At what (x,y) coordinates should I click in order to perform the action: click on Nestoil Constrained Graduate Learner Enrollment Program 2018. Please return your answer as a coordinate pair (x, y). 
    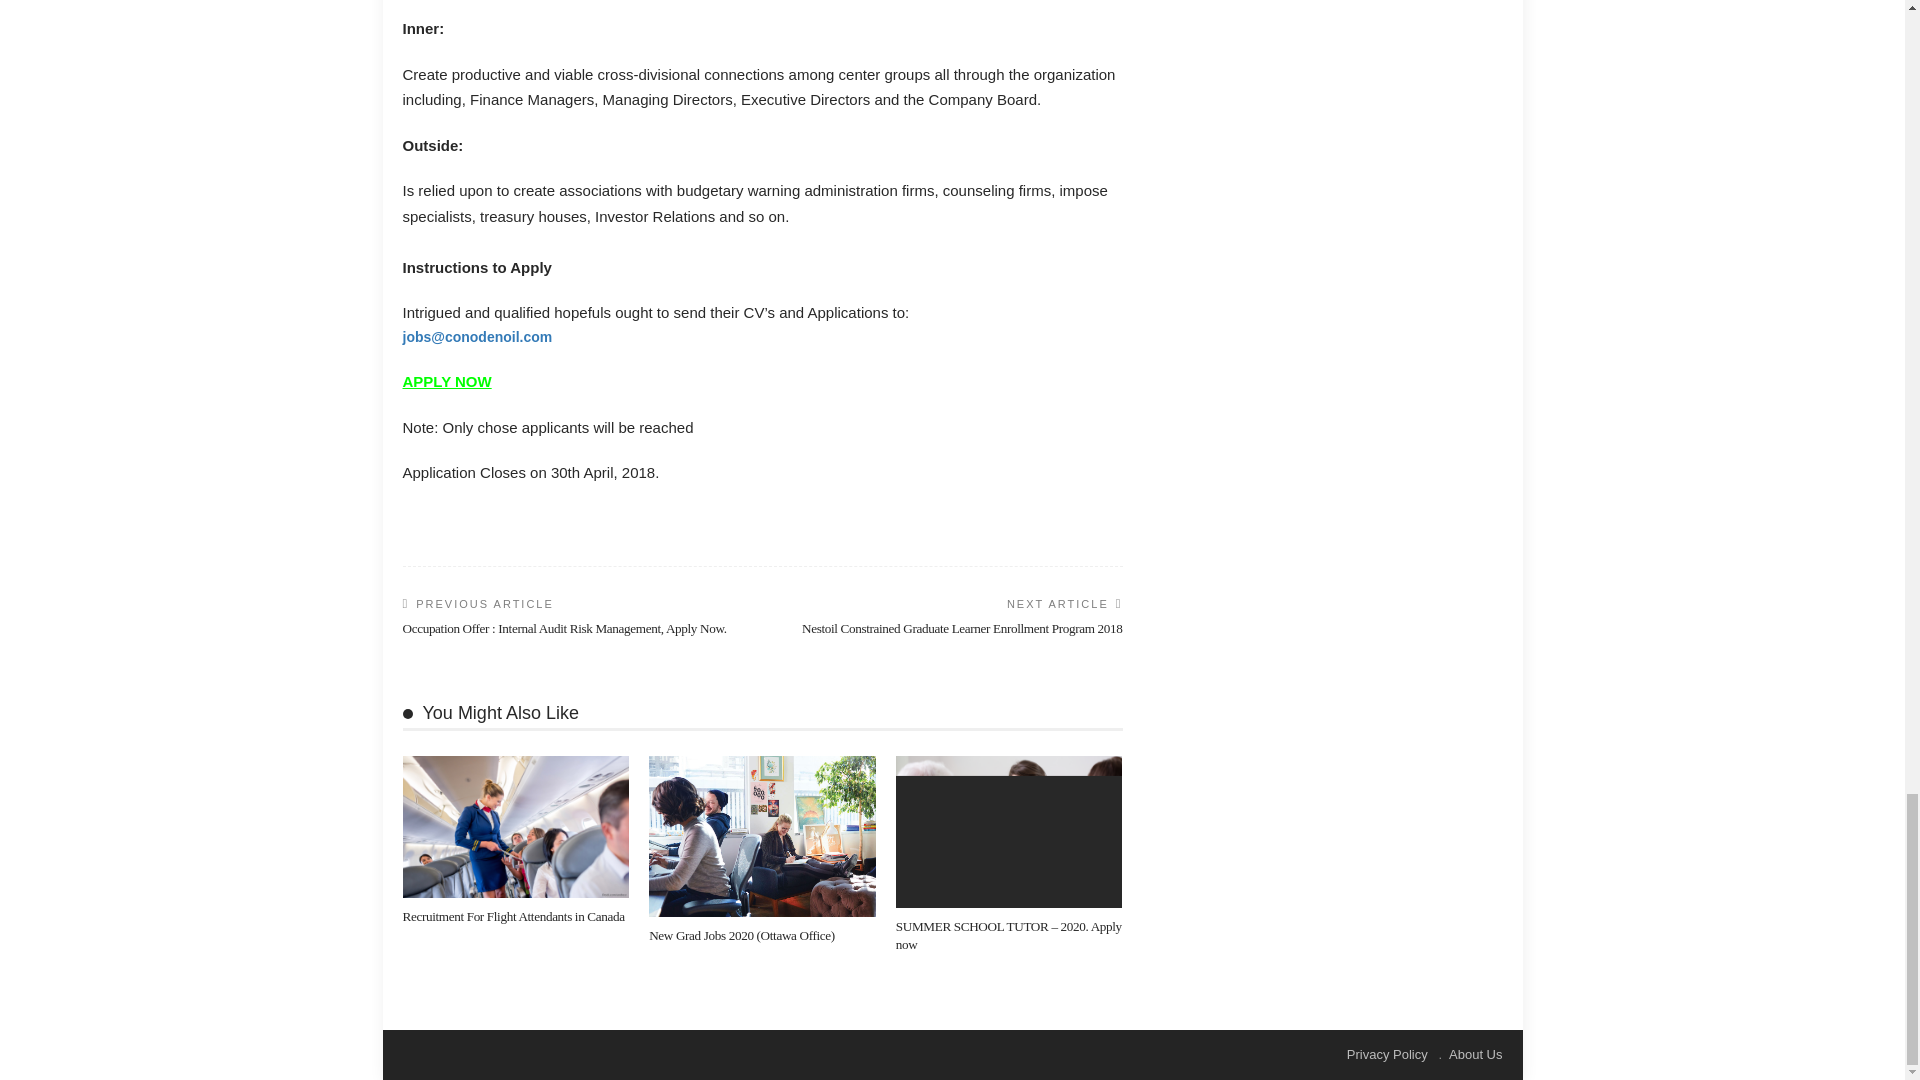
    Looking at the image, I should click on (962, 628).